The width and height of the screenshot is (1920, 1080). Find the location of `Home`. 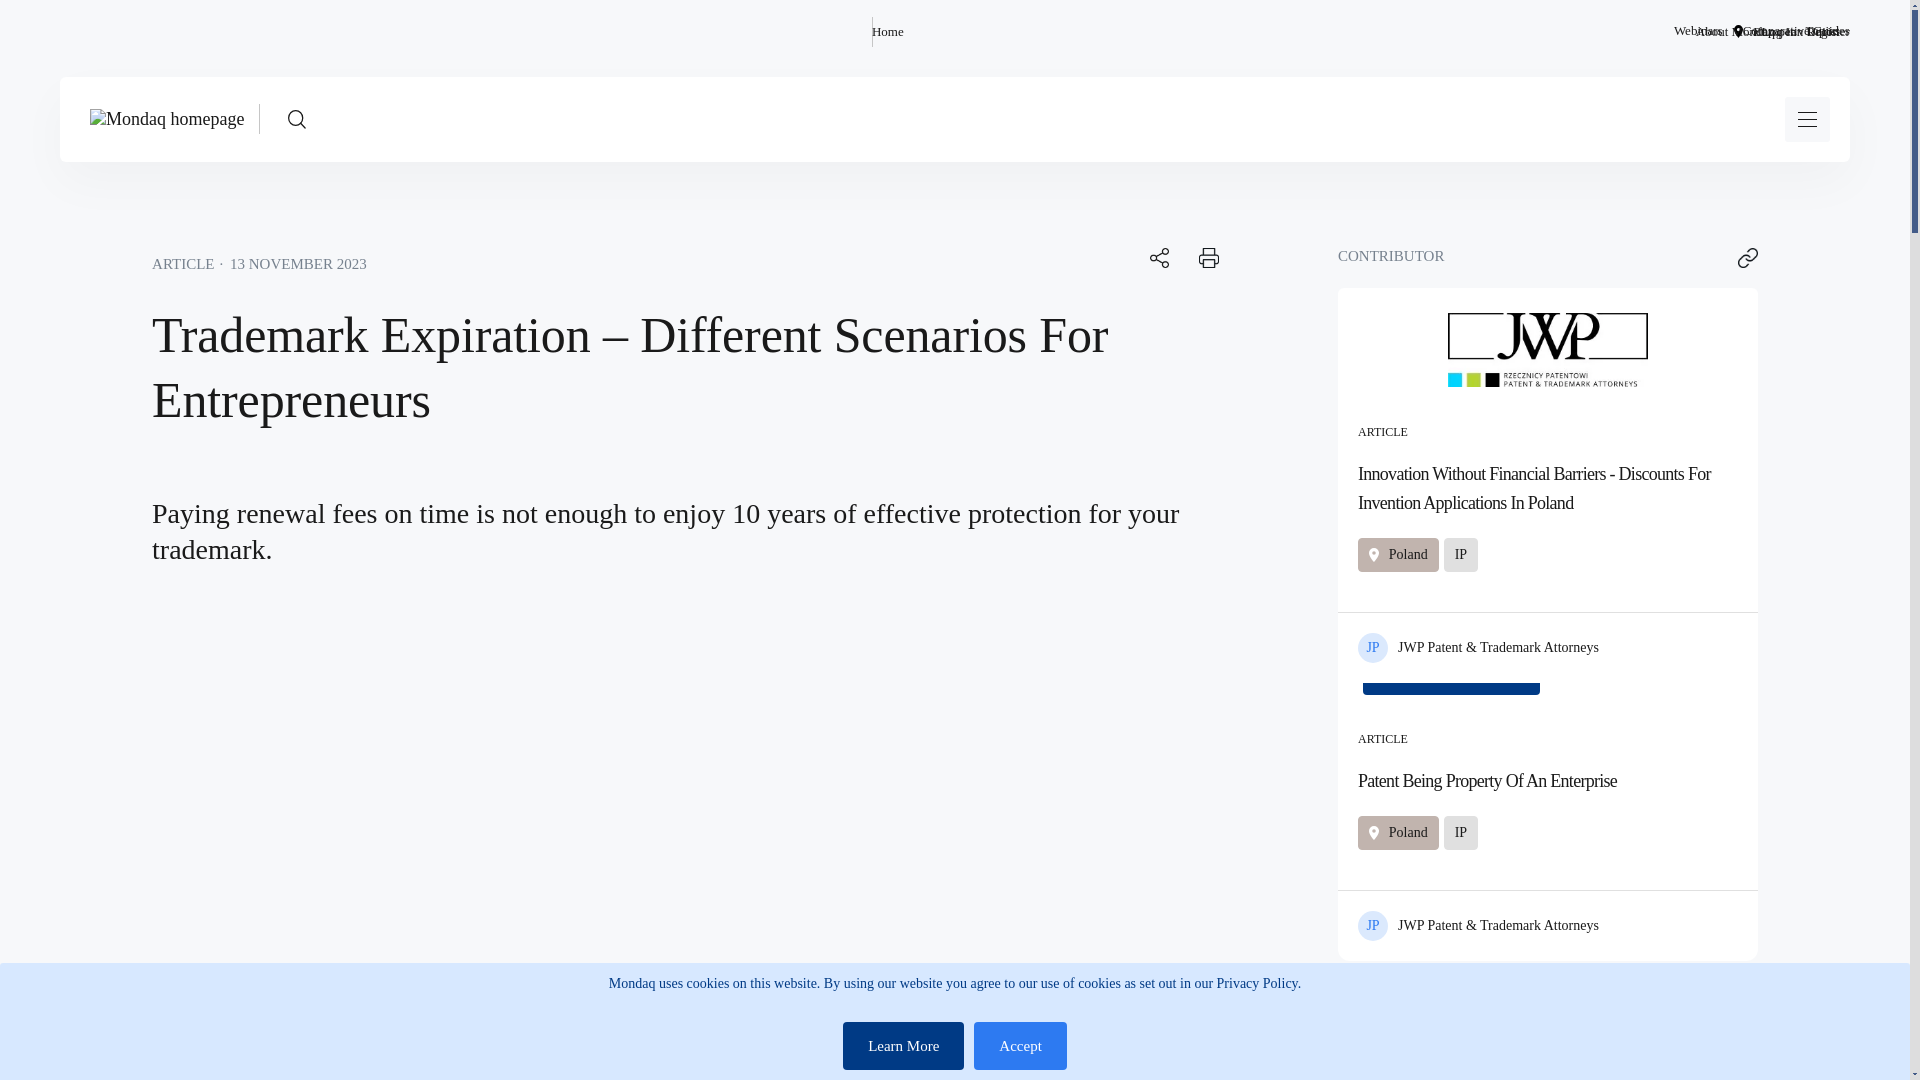

Home is located at coordinates (888, 31).